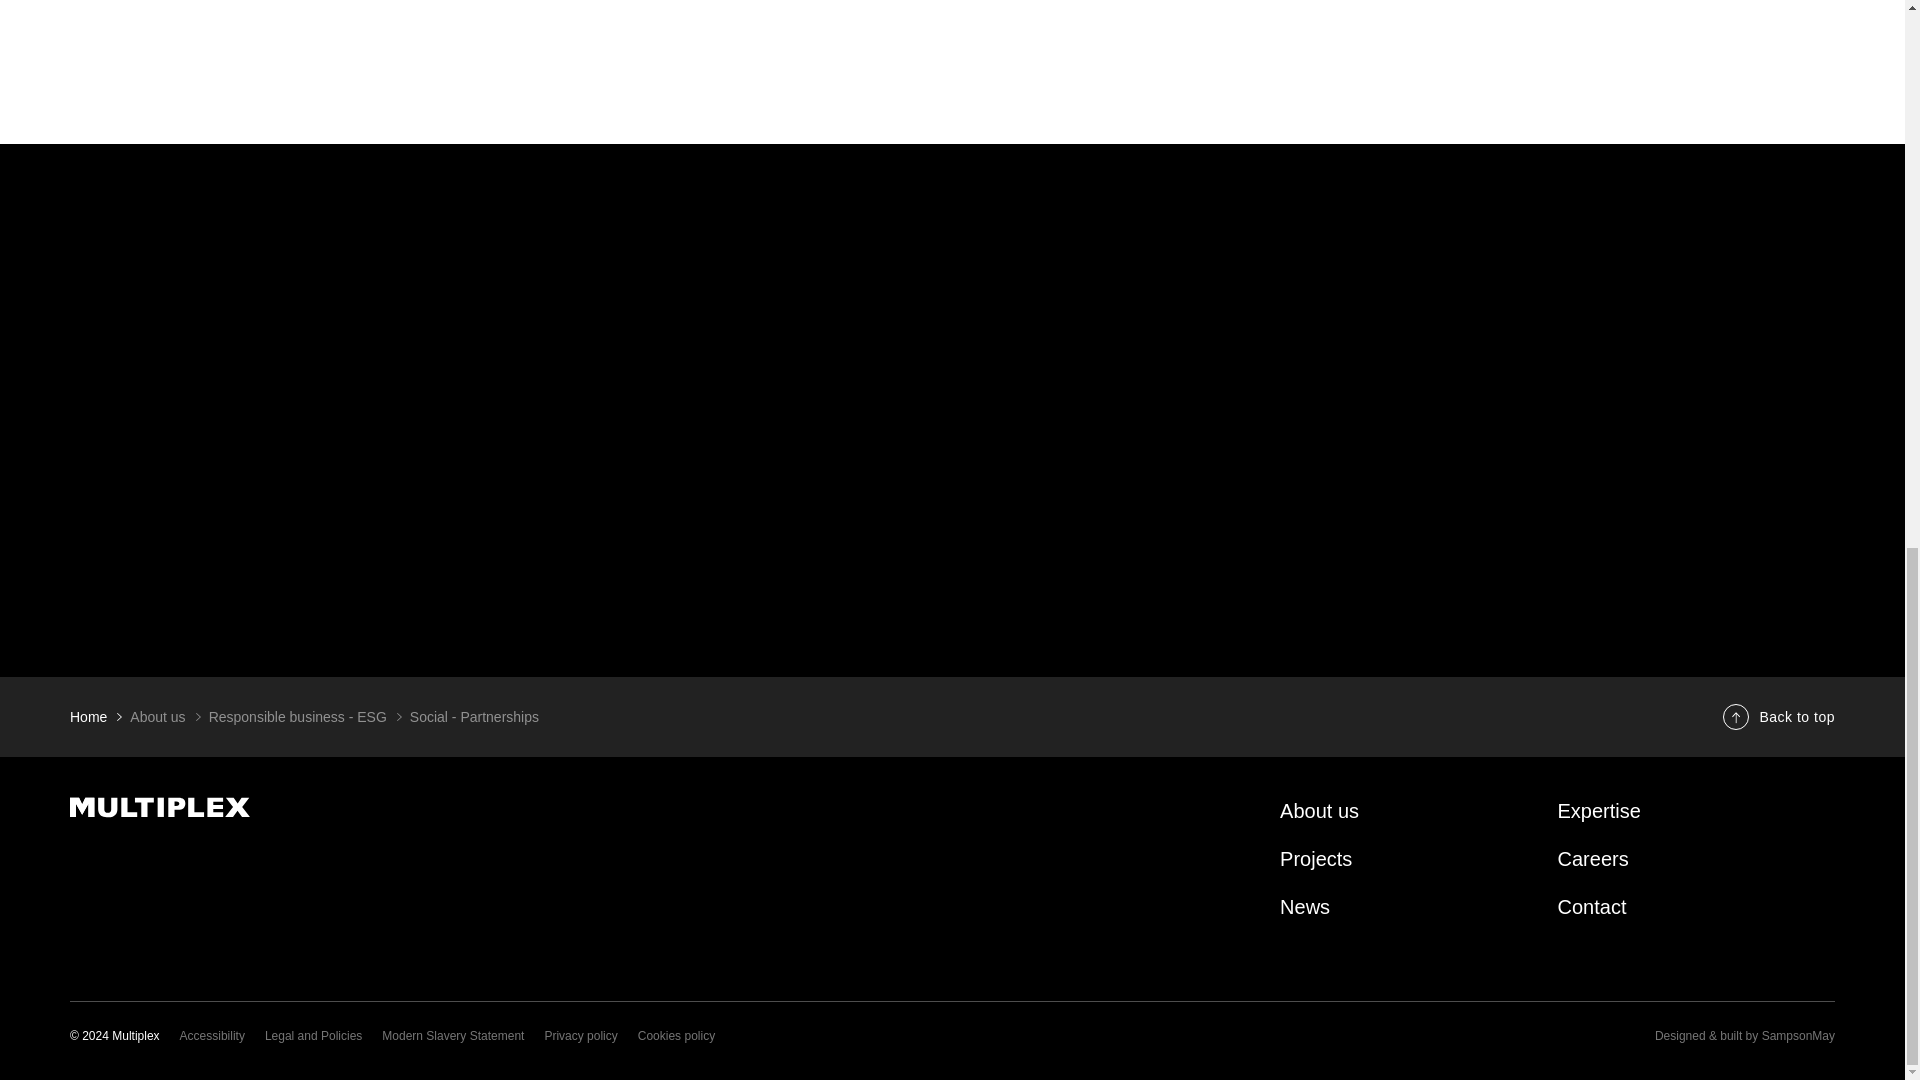  I want to click on Multiplex - Link to homepage, so click(347, 807).